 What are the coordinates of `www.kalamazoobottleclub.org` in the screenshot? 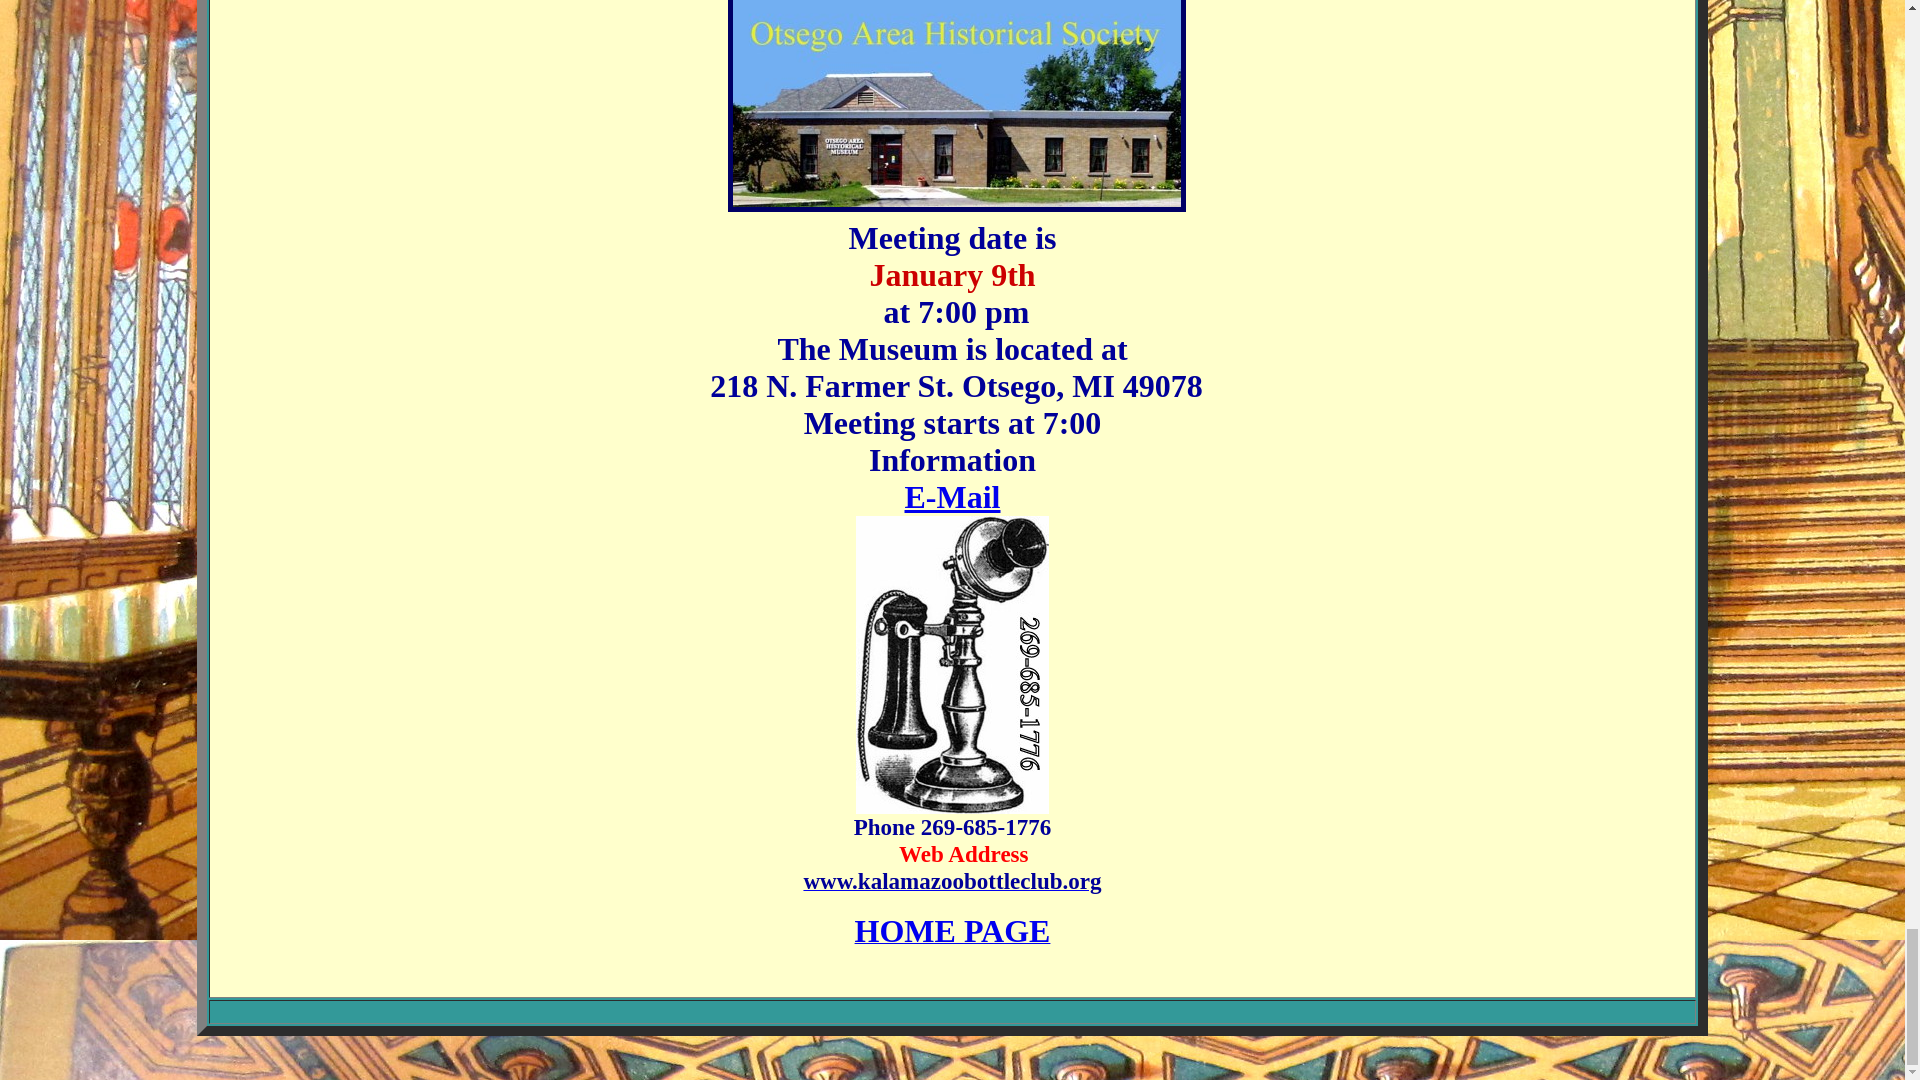 It's located at (951, 883).